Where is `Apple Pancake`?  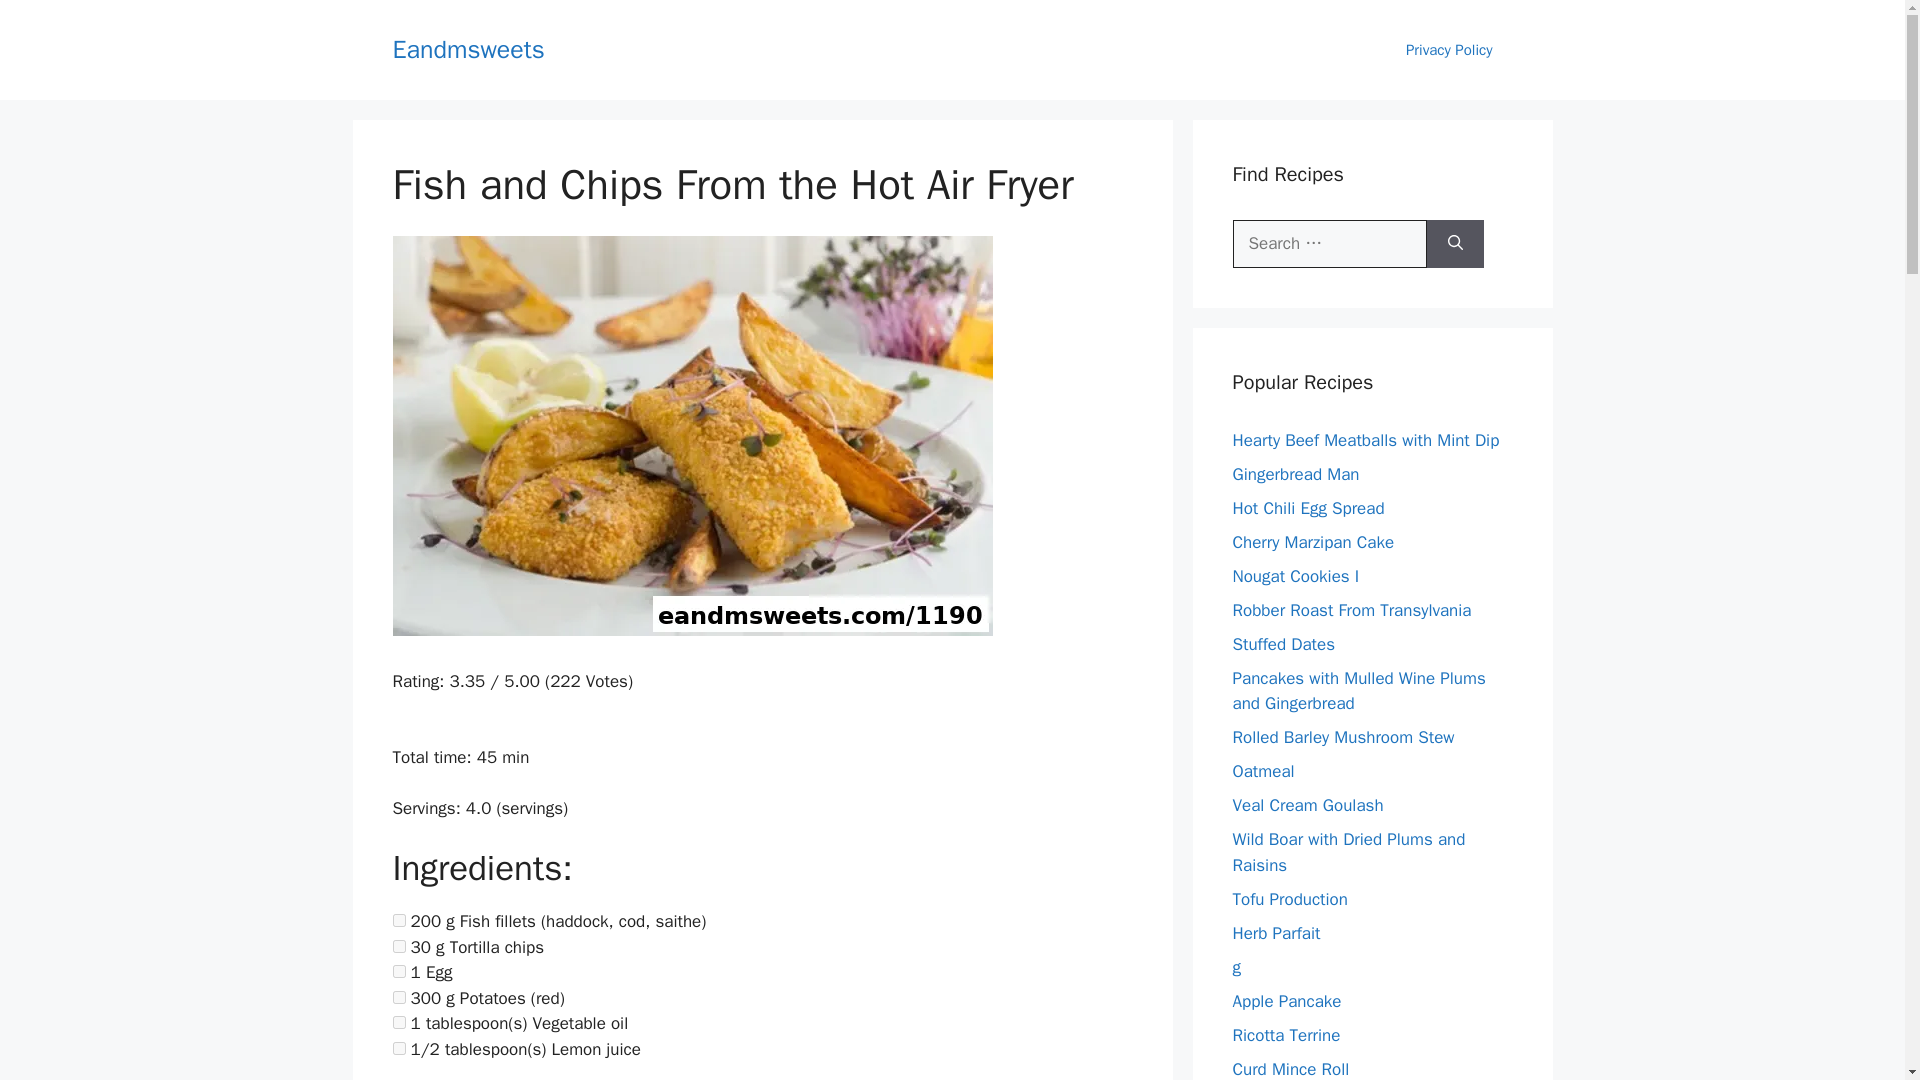 Apple Pancake is located at coordinates (1286, 1000).